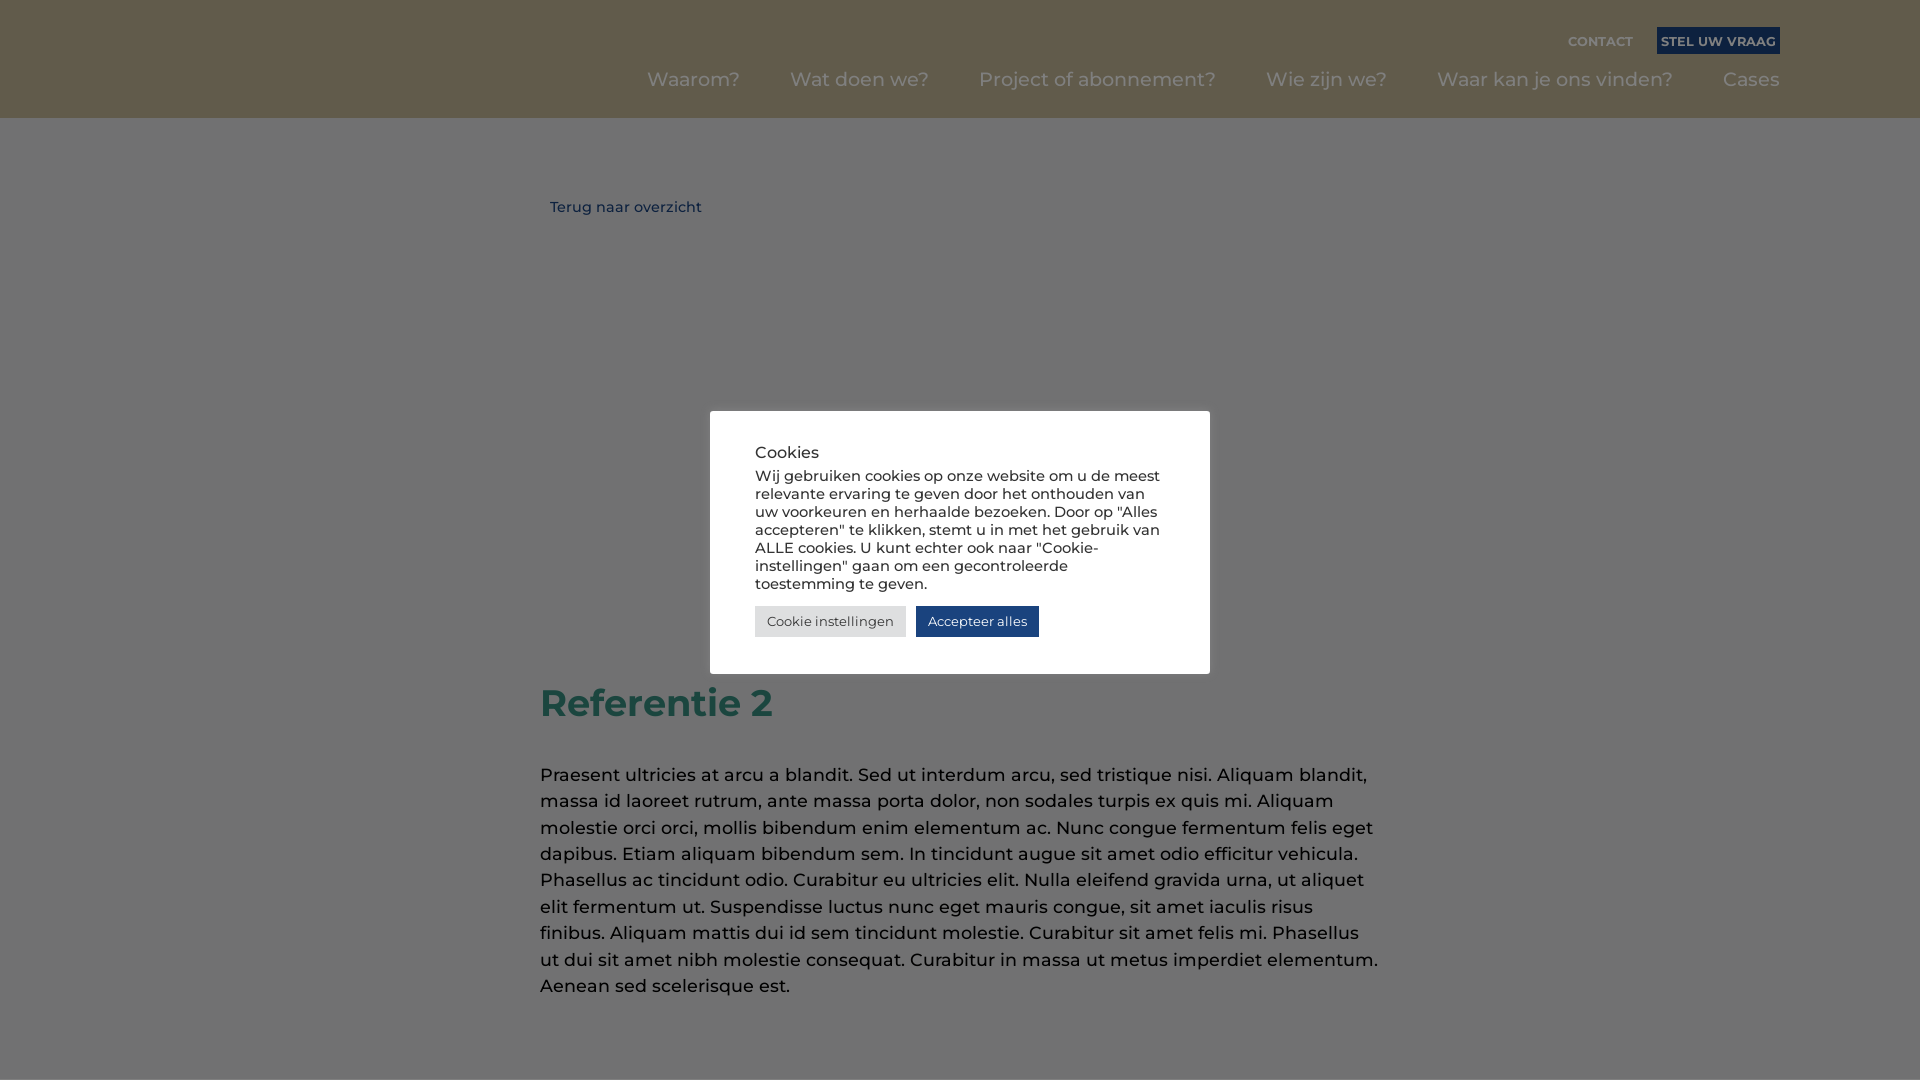  What do you see at coordinates (1555, 92) in the screenshot?
I see `Waar kan je ons vinden?` at bounding box center [1555, 92].